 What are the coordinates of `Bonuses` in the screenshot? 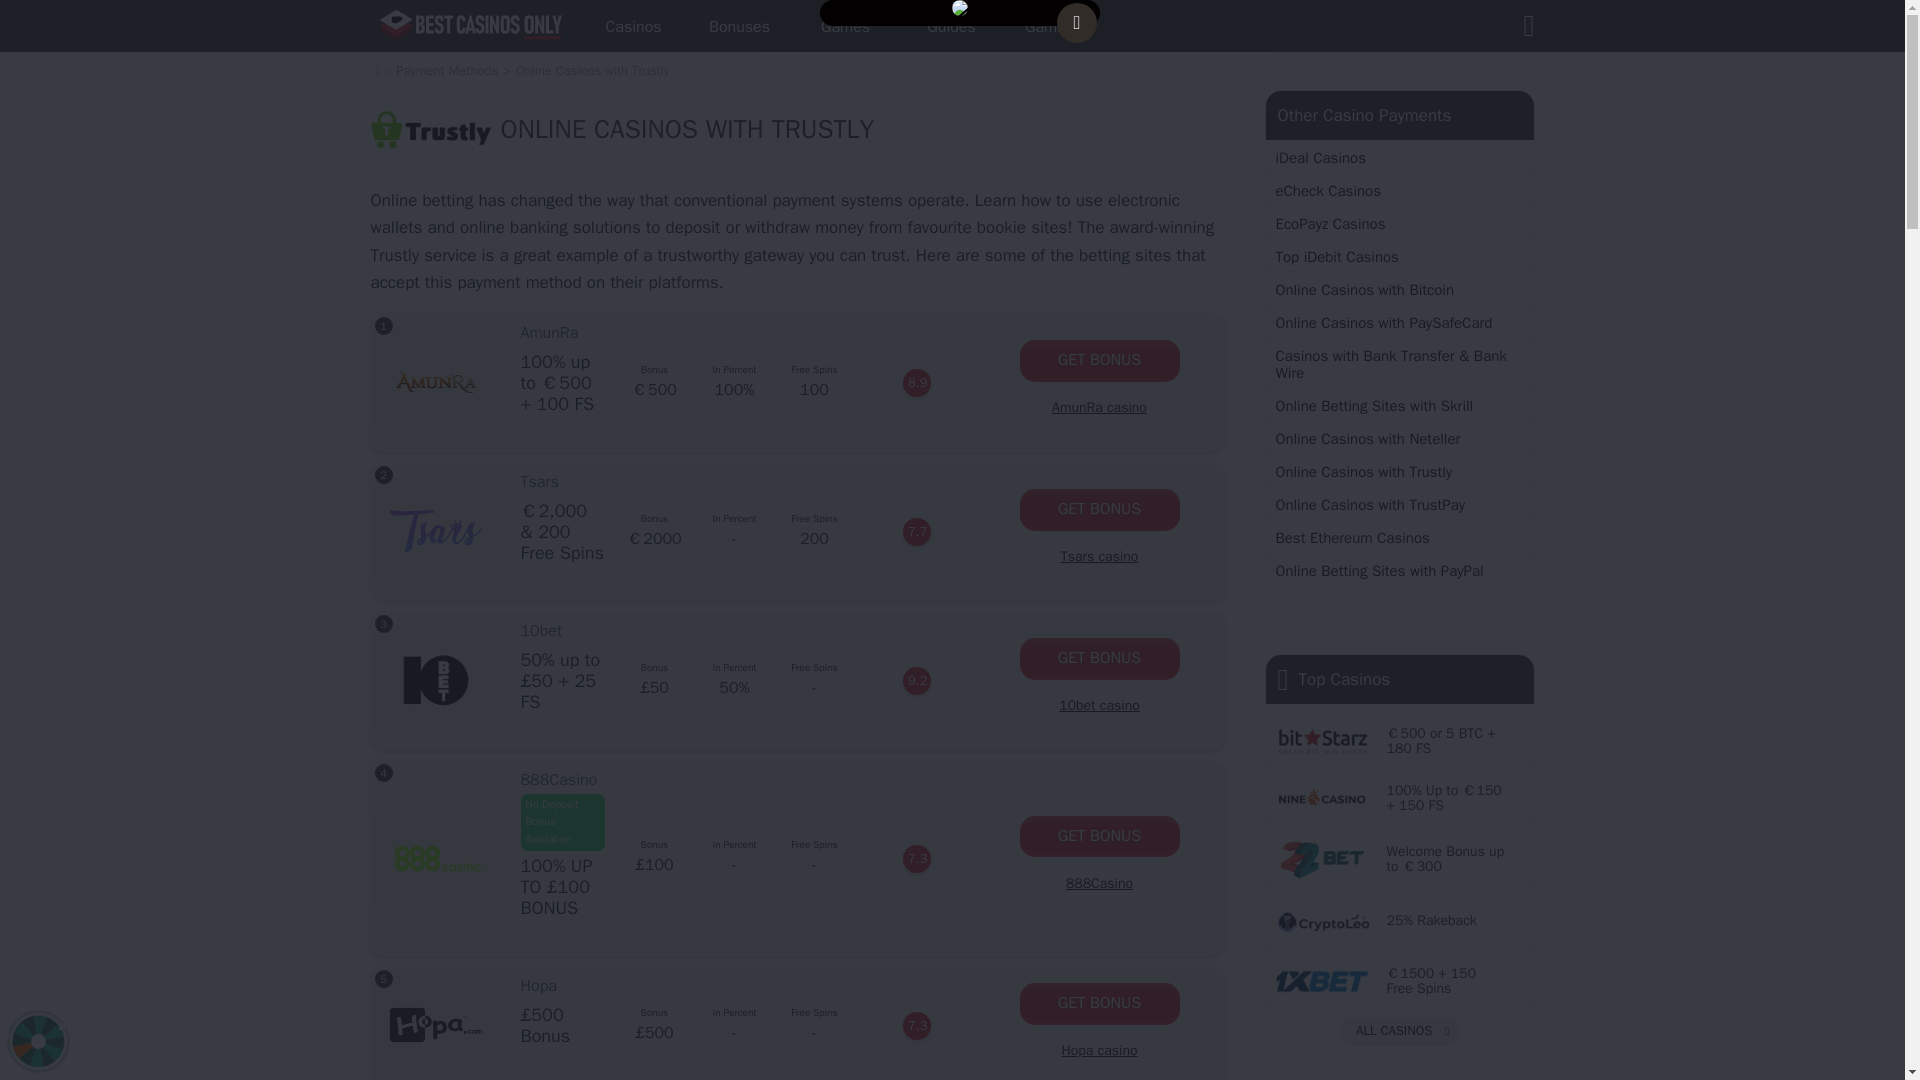 It's located at (739, 26).